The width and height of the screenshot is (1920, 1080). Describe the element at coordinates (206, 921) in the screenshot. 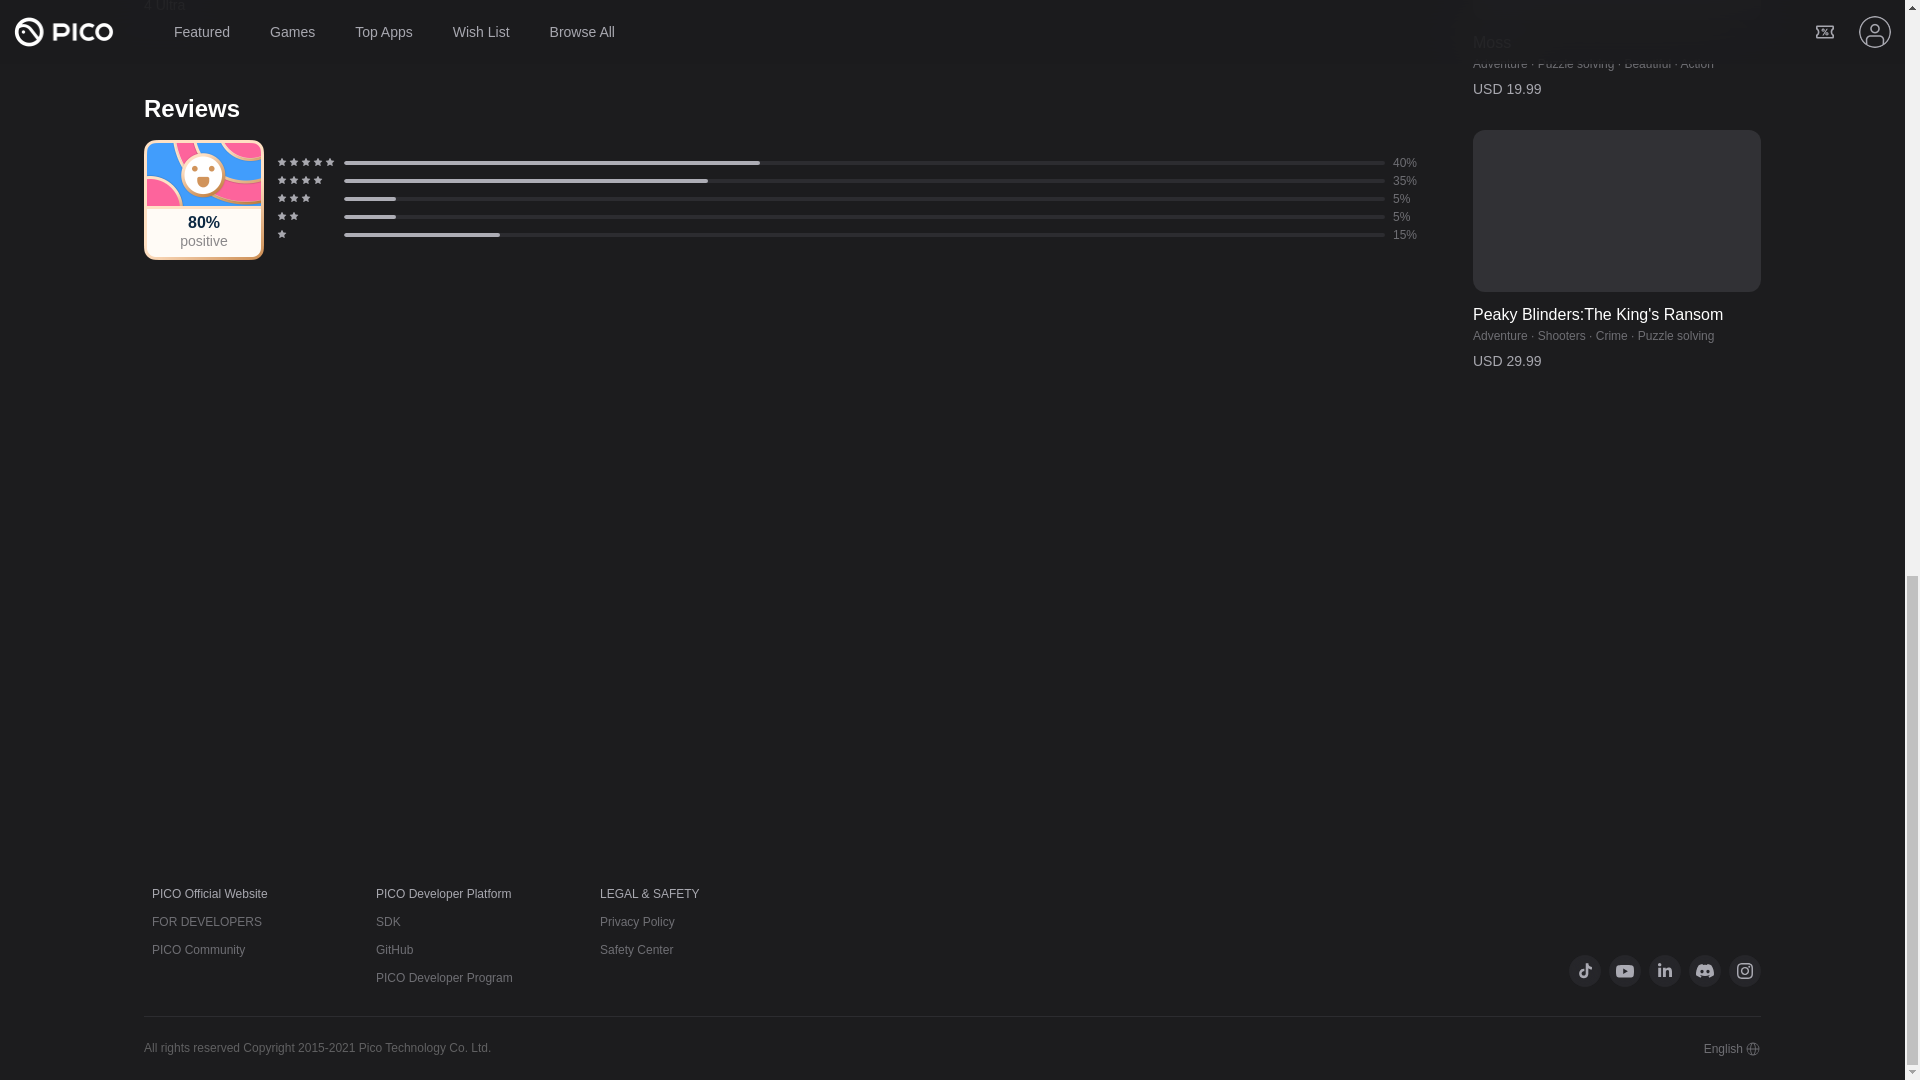

I see `FOR DEVELOPERS` at that location.